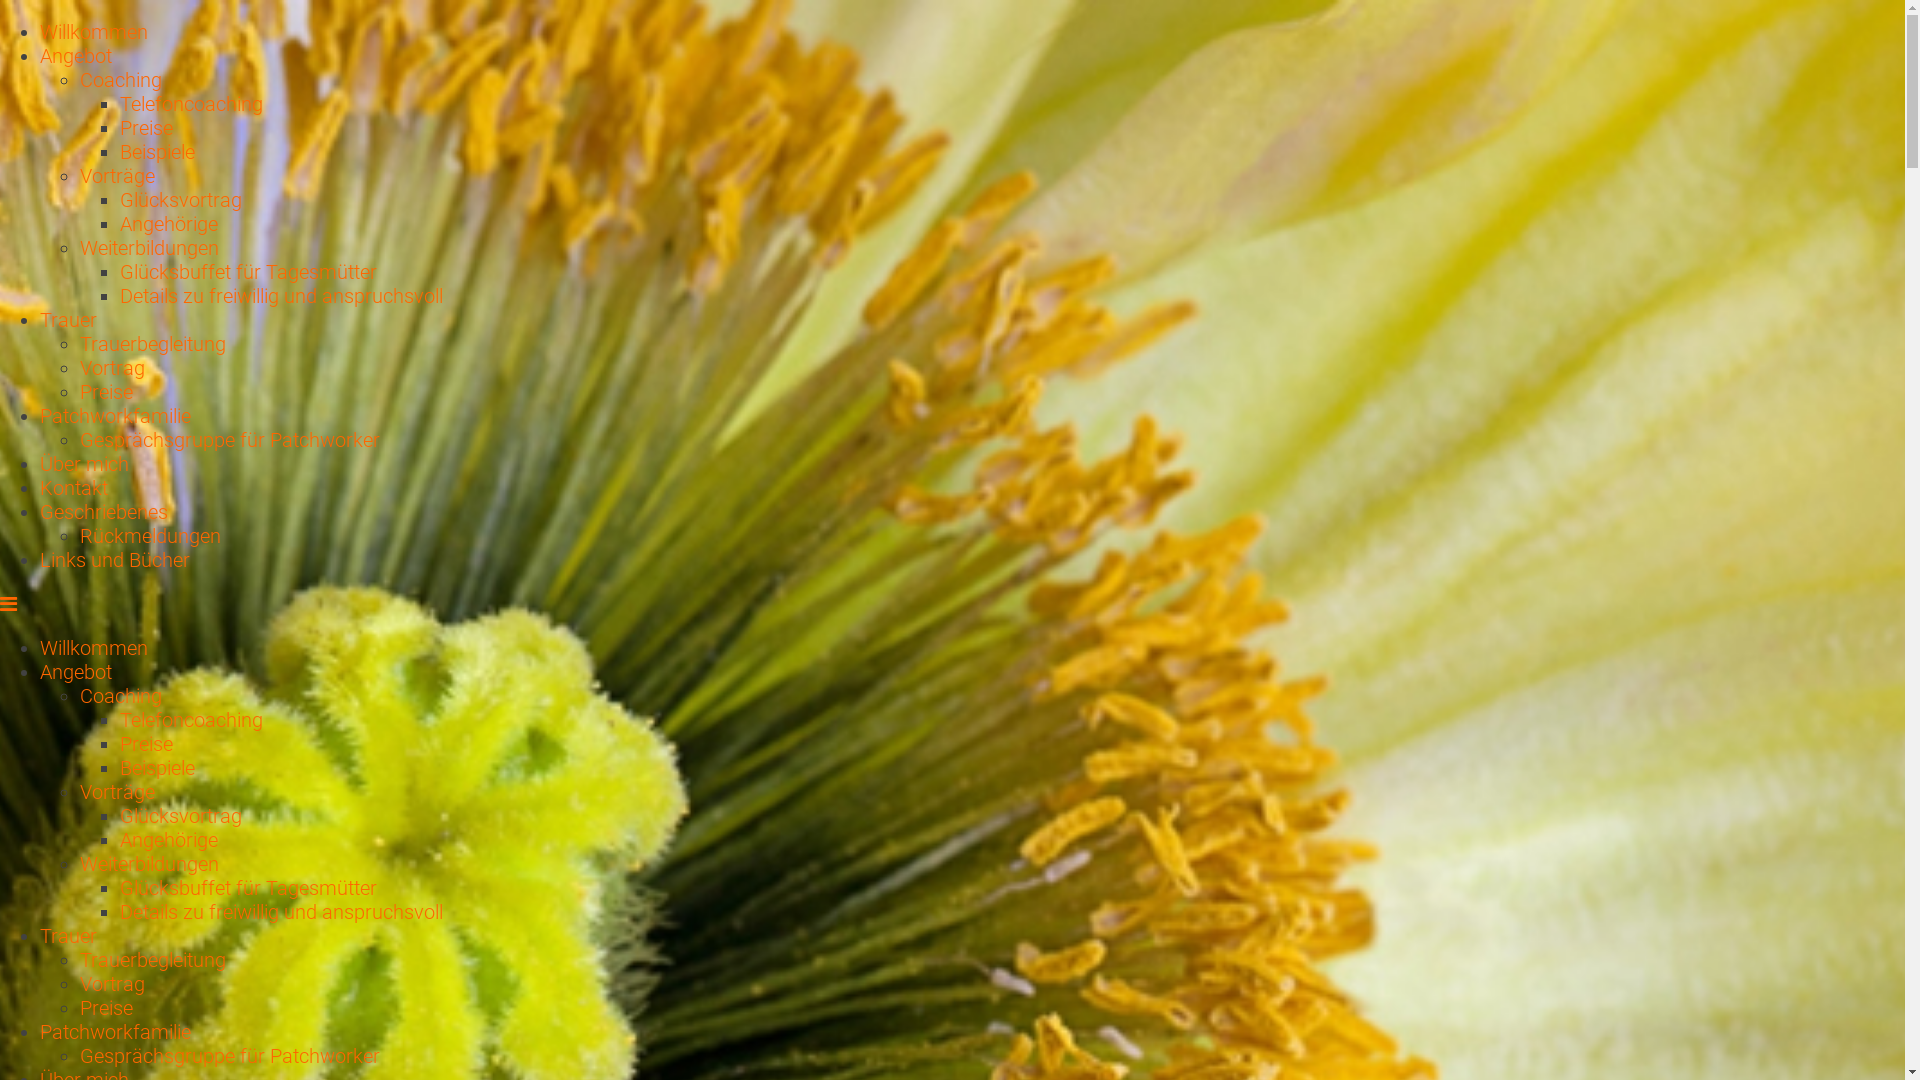 The image size is (1920, 1080). What do you see at coordinates (153, 960) in the screenshot?
I see `Trauerbegleitung` at bounding box center [153, 960].